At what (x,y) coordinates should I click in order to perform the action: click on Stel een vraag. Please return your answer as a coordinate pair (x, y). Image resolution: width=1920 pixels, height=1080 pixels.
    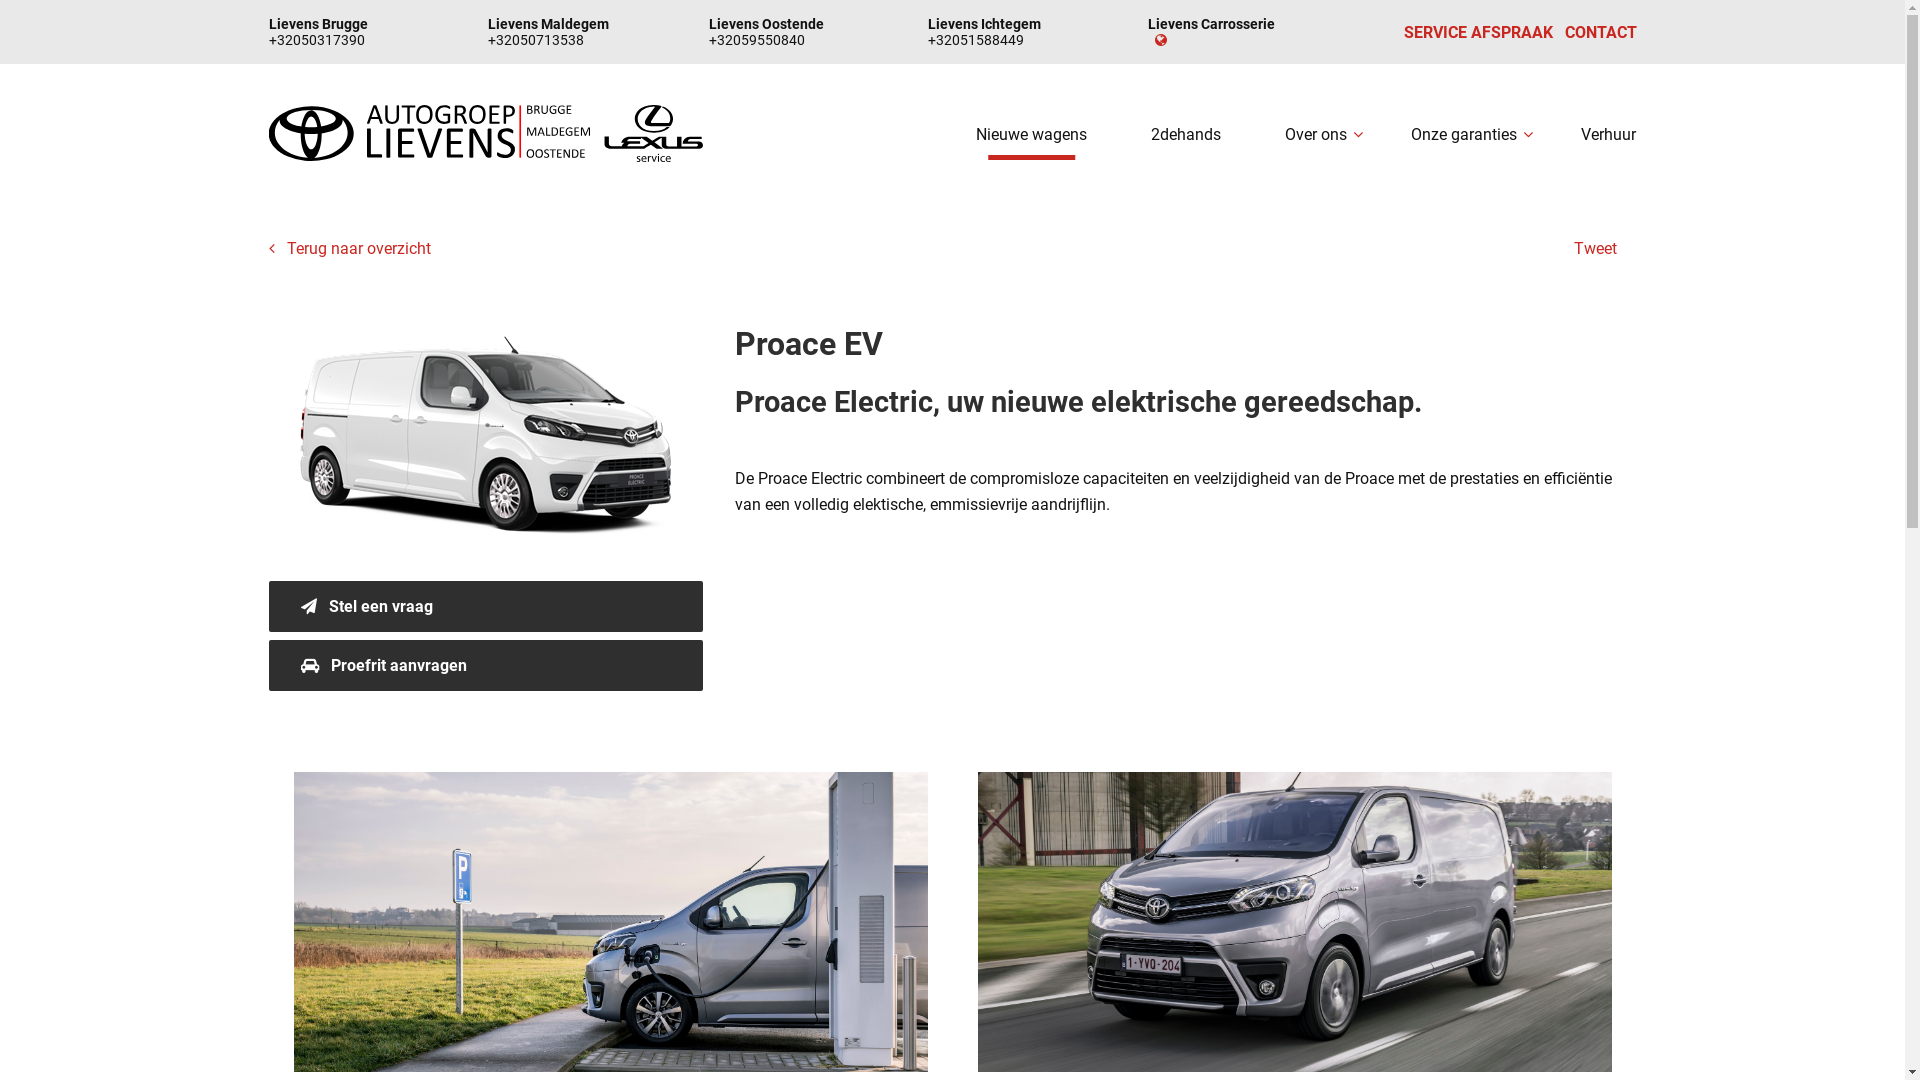
    Looking at the image, I should click on (486, 606).